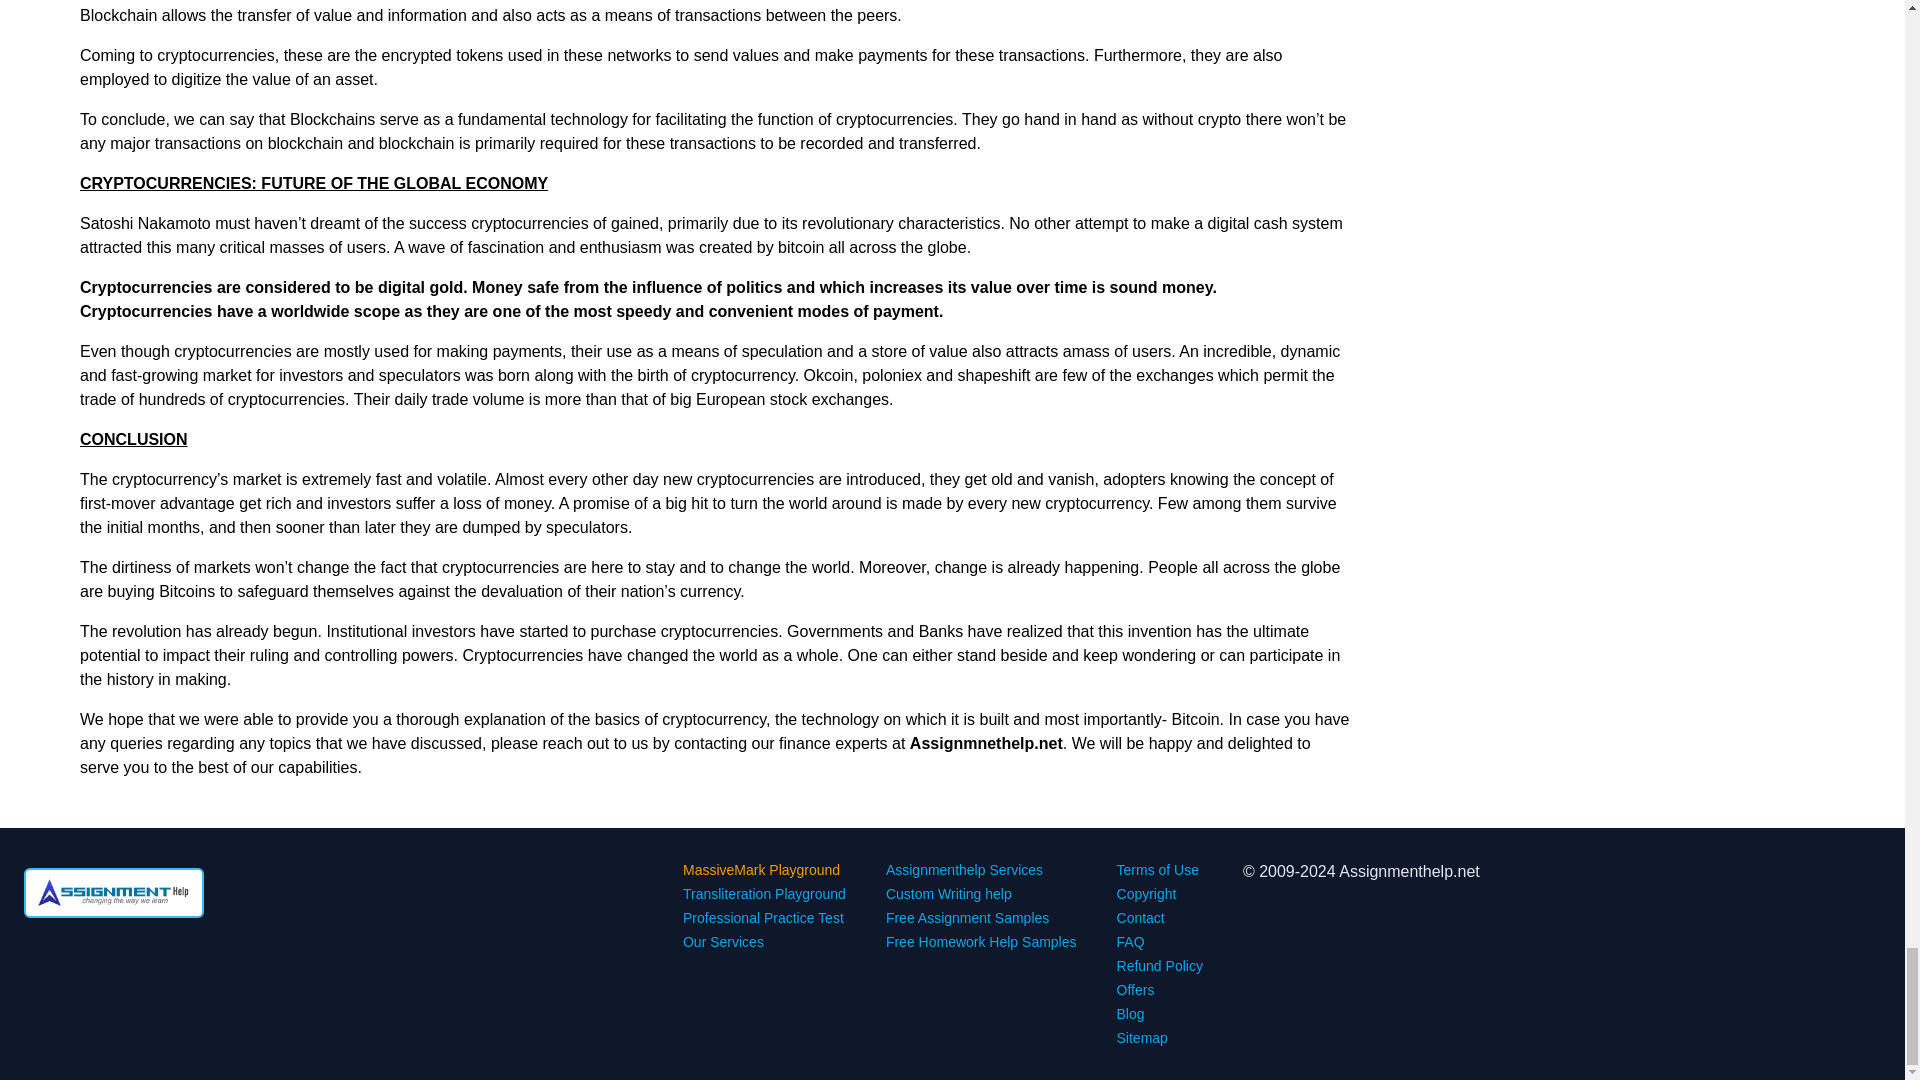  What do you see at coordinates (1142, 1038) in the screenshot?
I see `Sitemap` at bounding box center [1142, 1038].